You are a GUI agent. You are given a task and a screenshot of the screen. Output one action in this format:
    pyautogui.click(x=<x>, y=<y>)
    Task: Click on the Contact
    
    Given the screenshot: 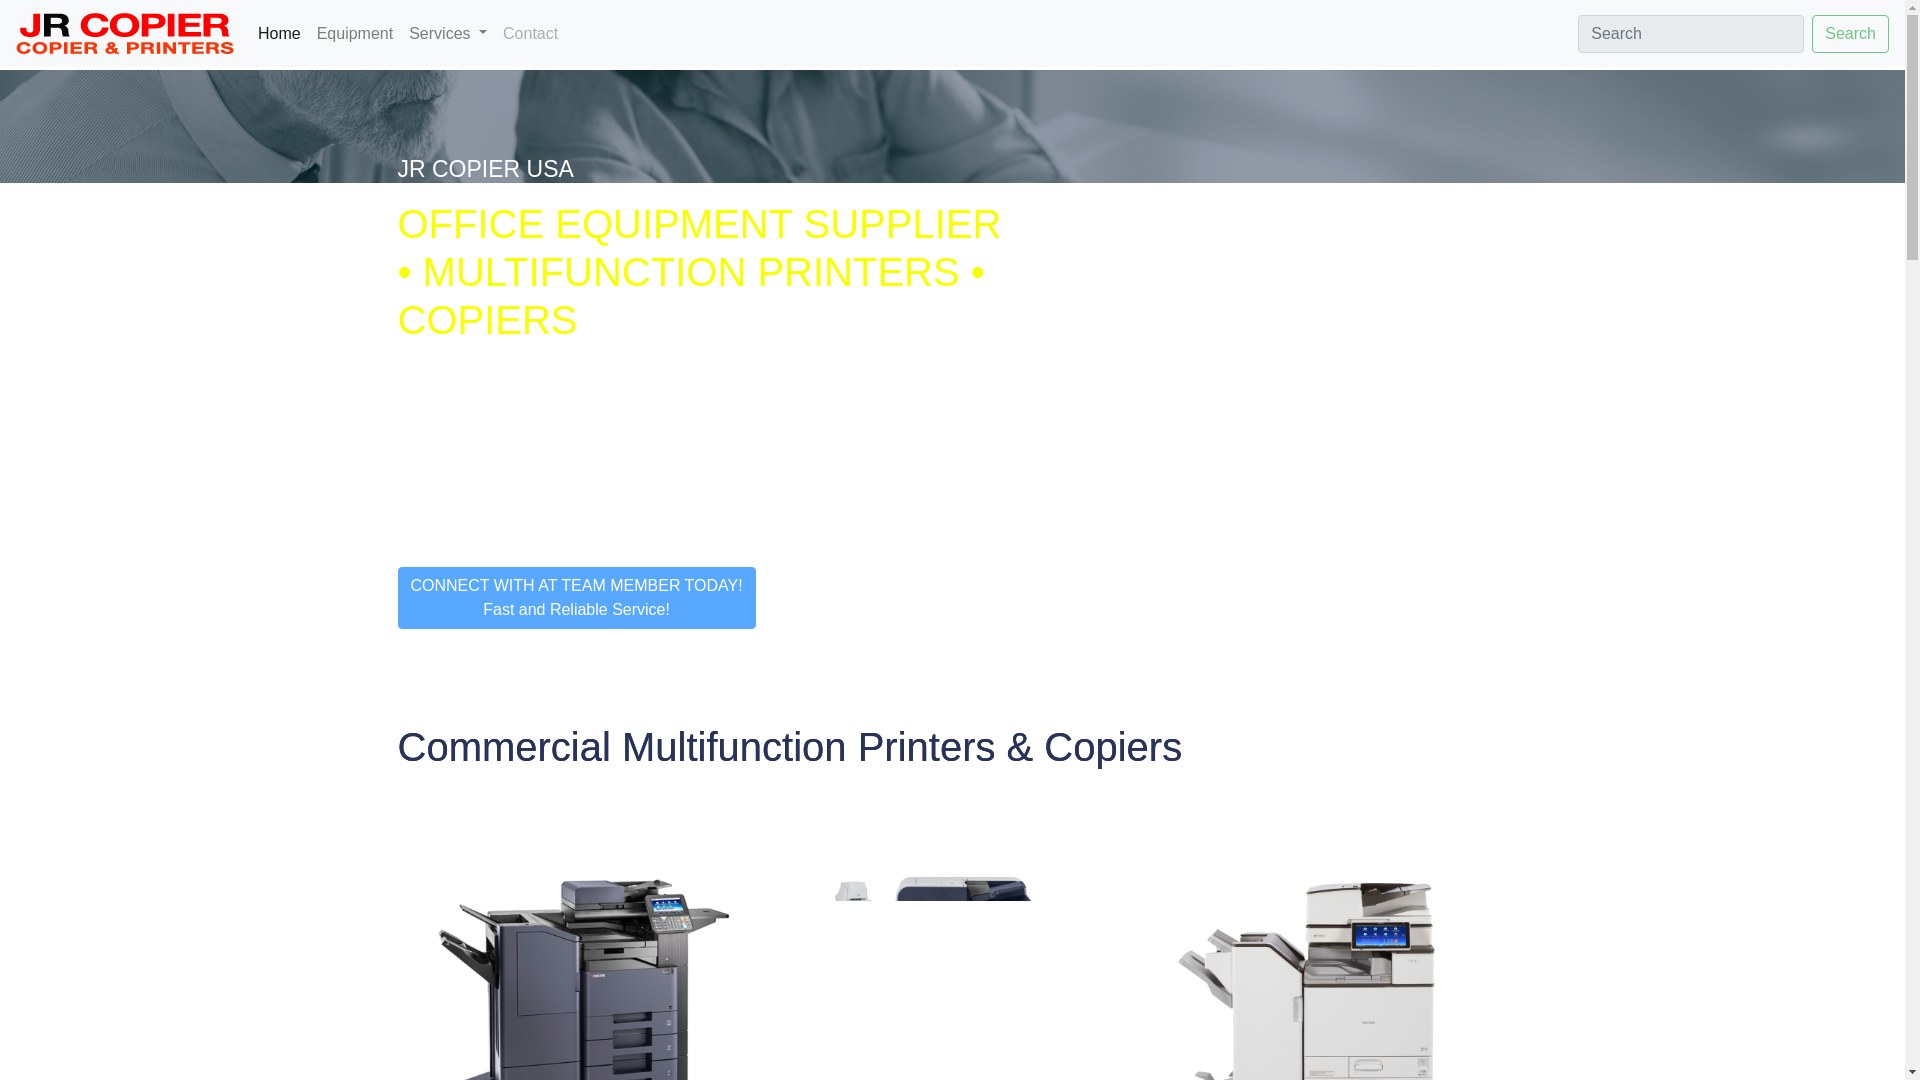 What is the action you would take?
    pyautogui.click(x=530, y=34)
    